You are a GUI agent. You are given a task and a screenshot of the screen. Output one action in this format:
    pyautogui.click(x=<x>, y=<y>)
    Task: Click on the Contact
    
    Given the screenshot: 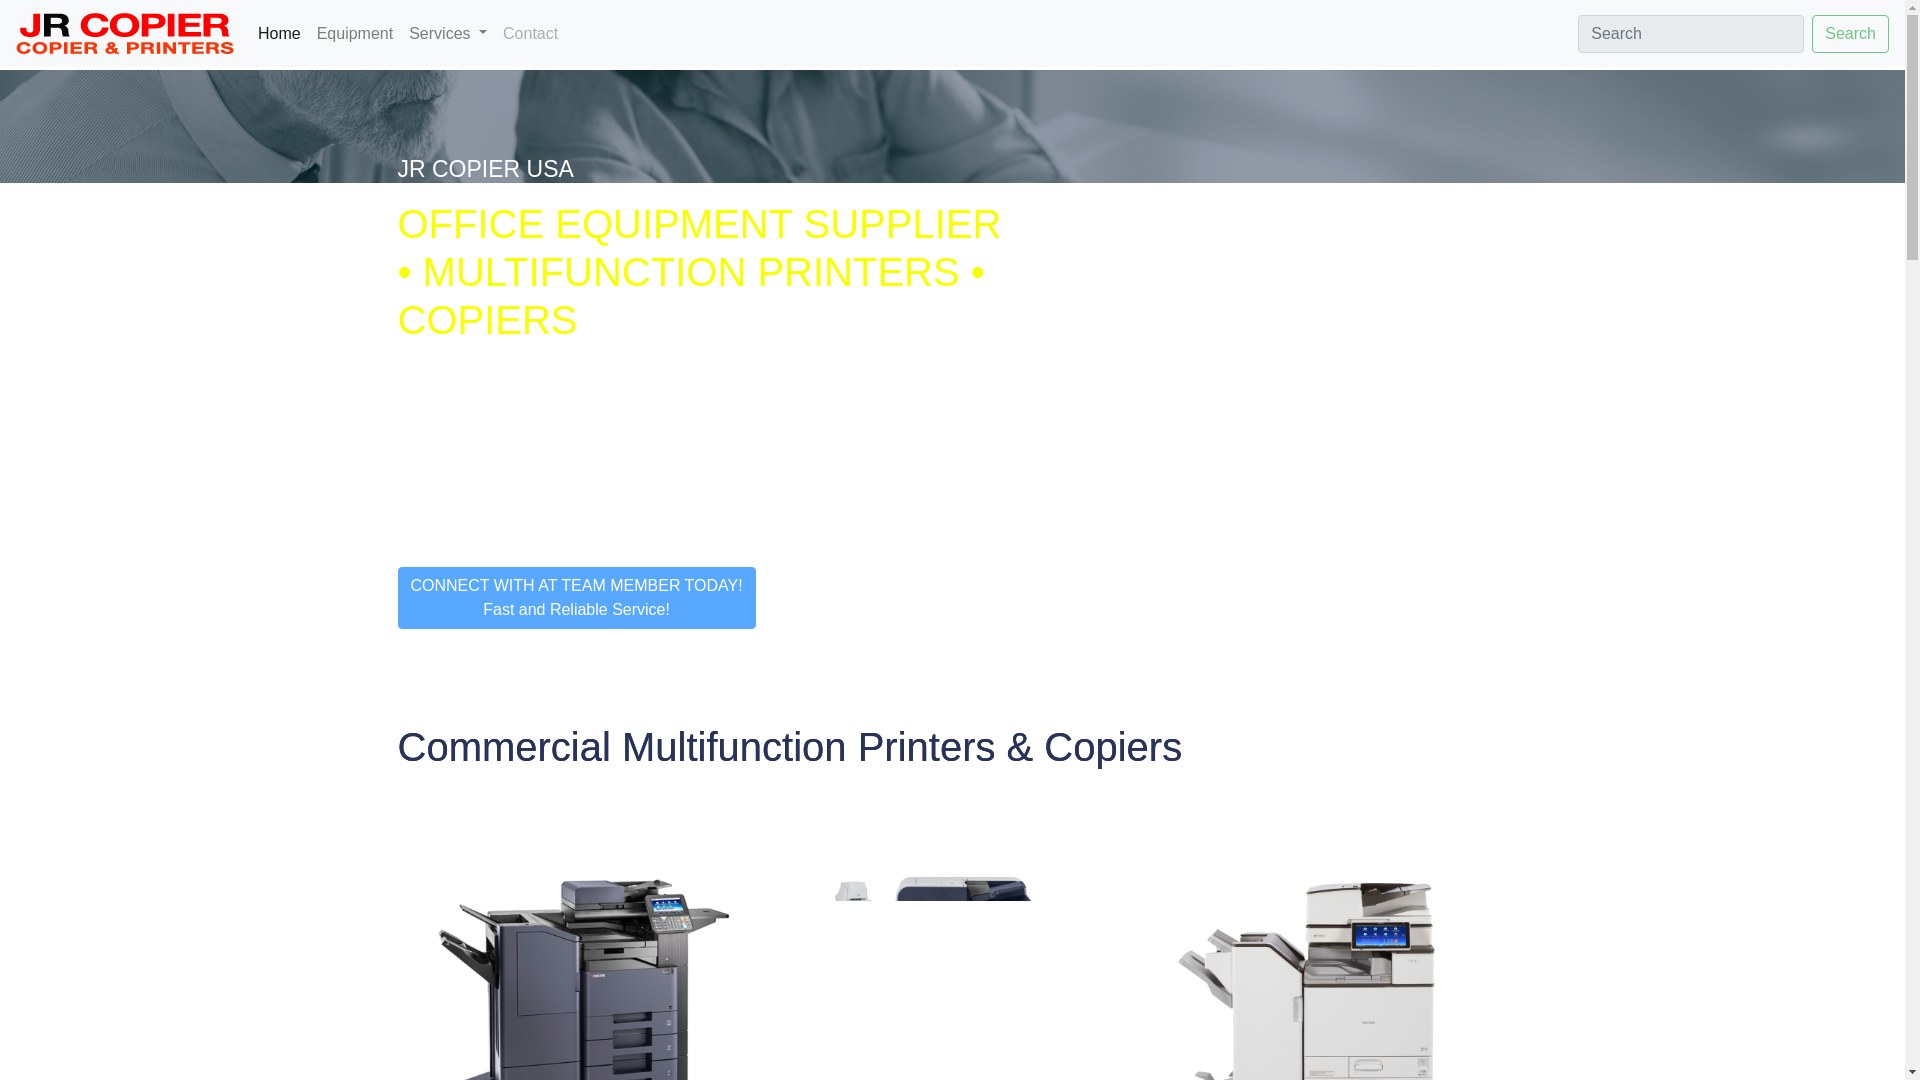 What is the action you would take?
    pyautogui.click(x=530, y=34)
    